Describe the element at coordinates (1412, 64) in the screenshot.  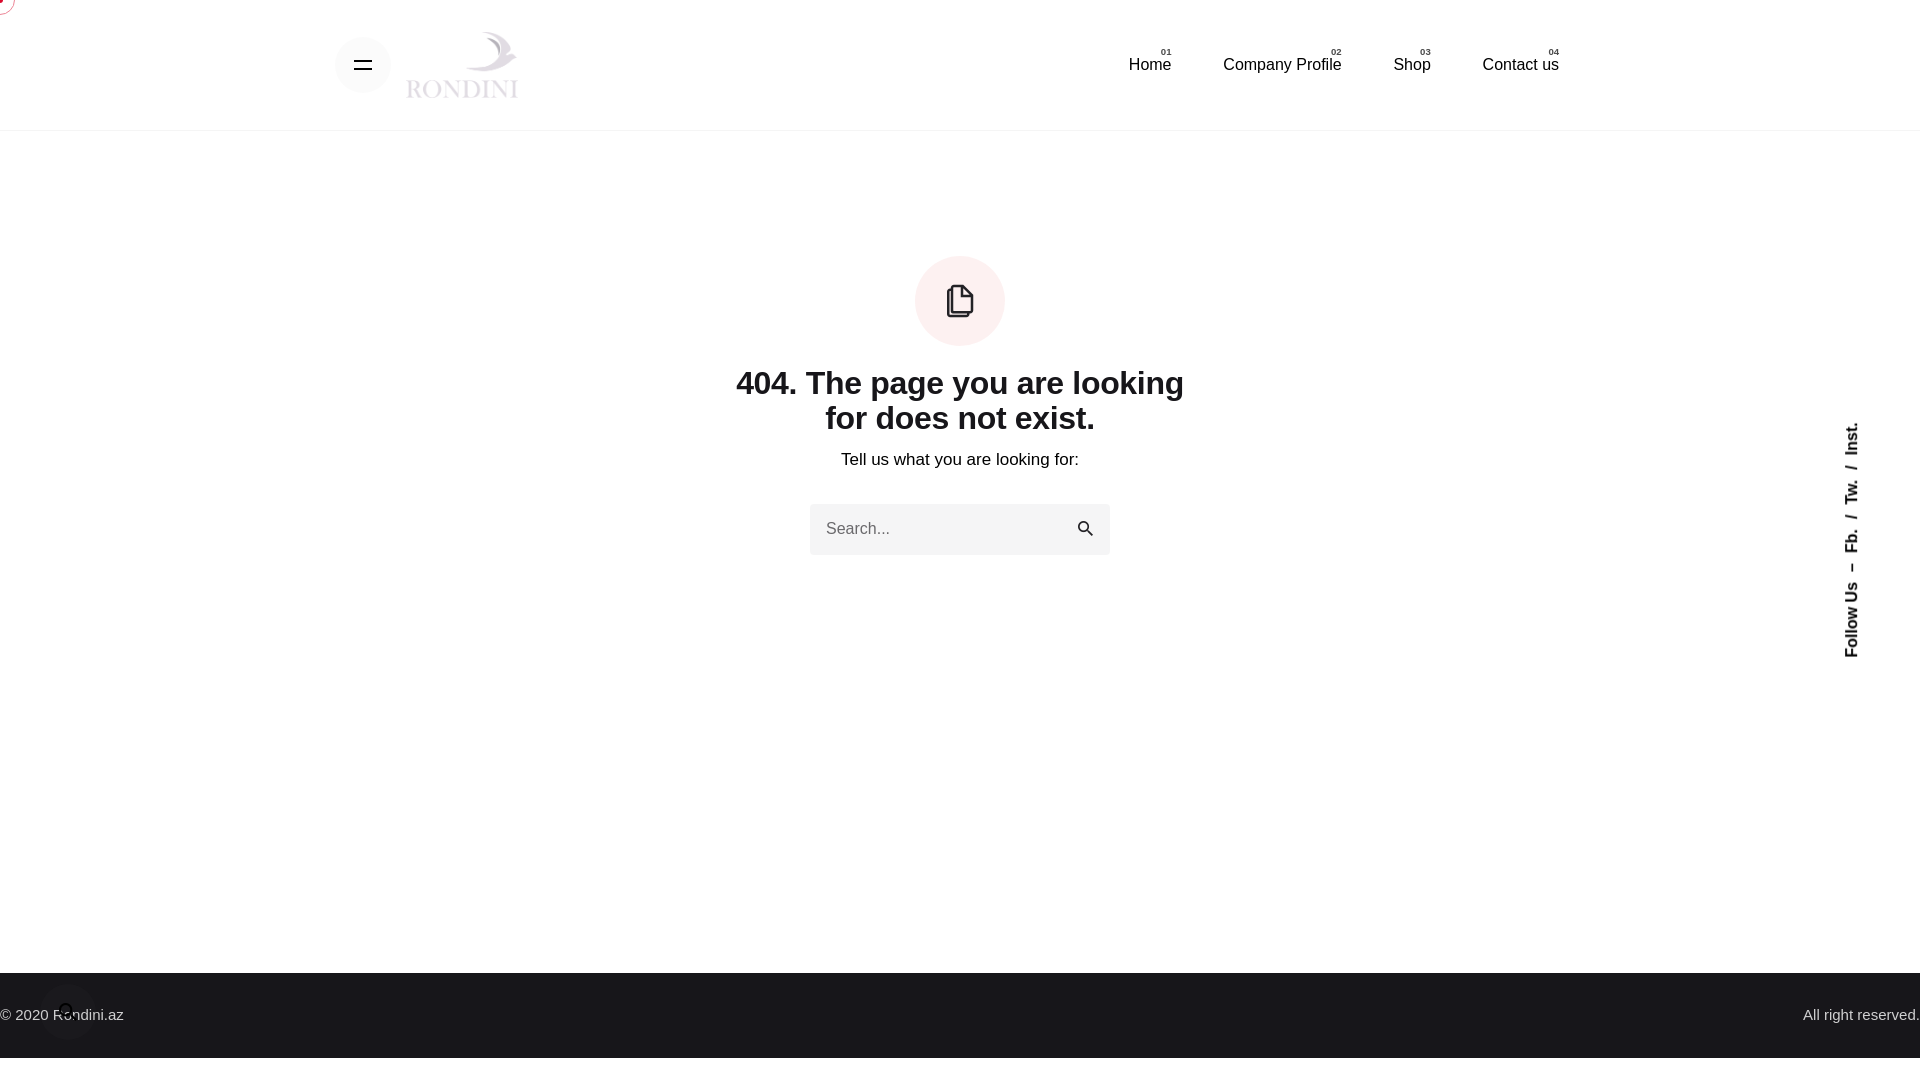
I see `Shop` at that location.